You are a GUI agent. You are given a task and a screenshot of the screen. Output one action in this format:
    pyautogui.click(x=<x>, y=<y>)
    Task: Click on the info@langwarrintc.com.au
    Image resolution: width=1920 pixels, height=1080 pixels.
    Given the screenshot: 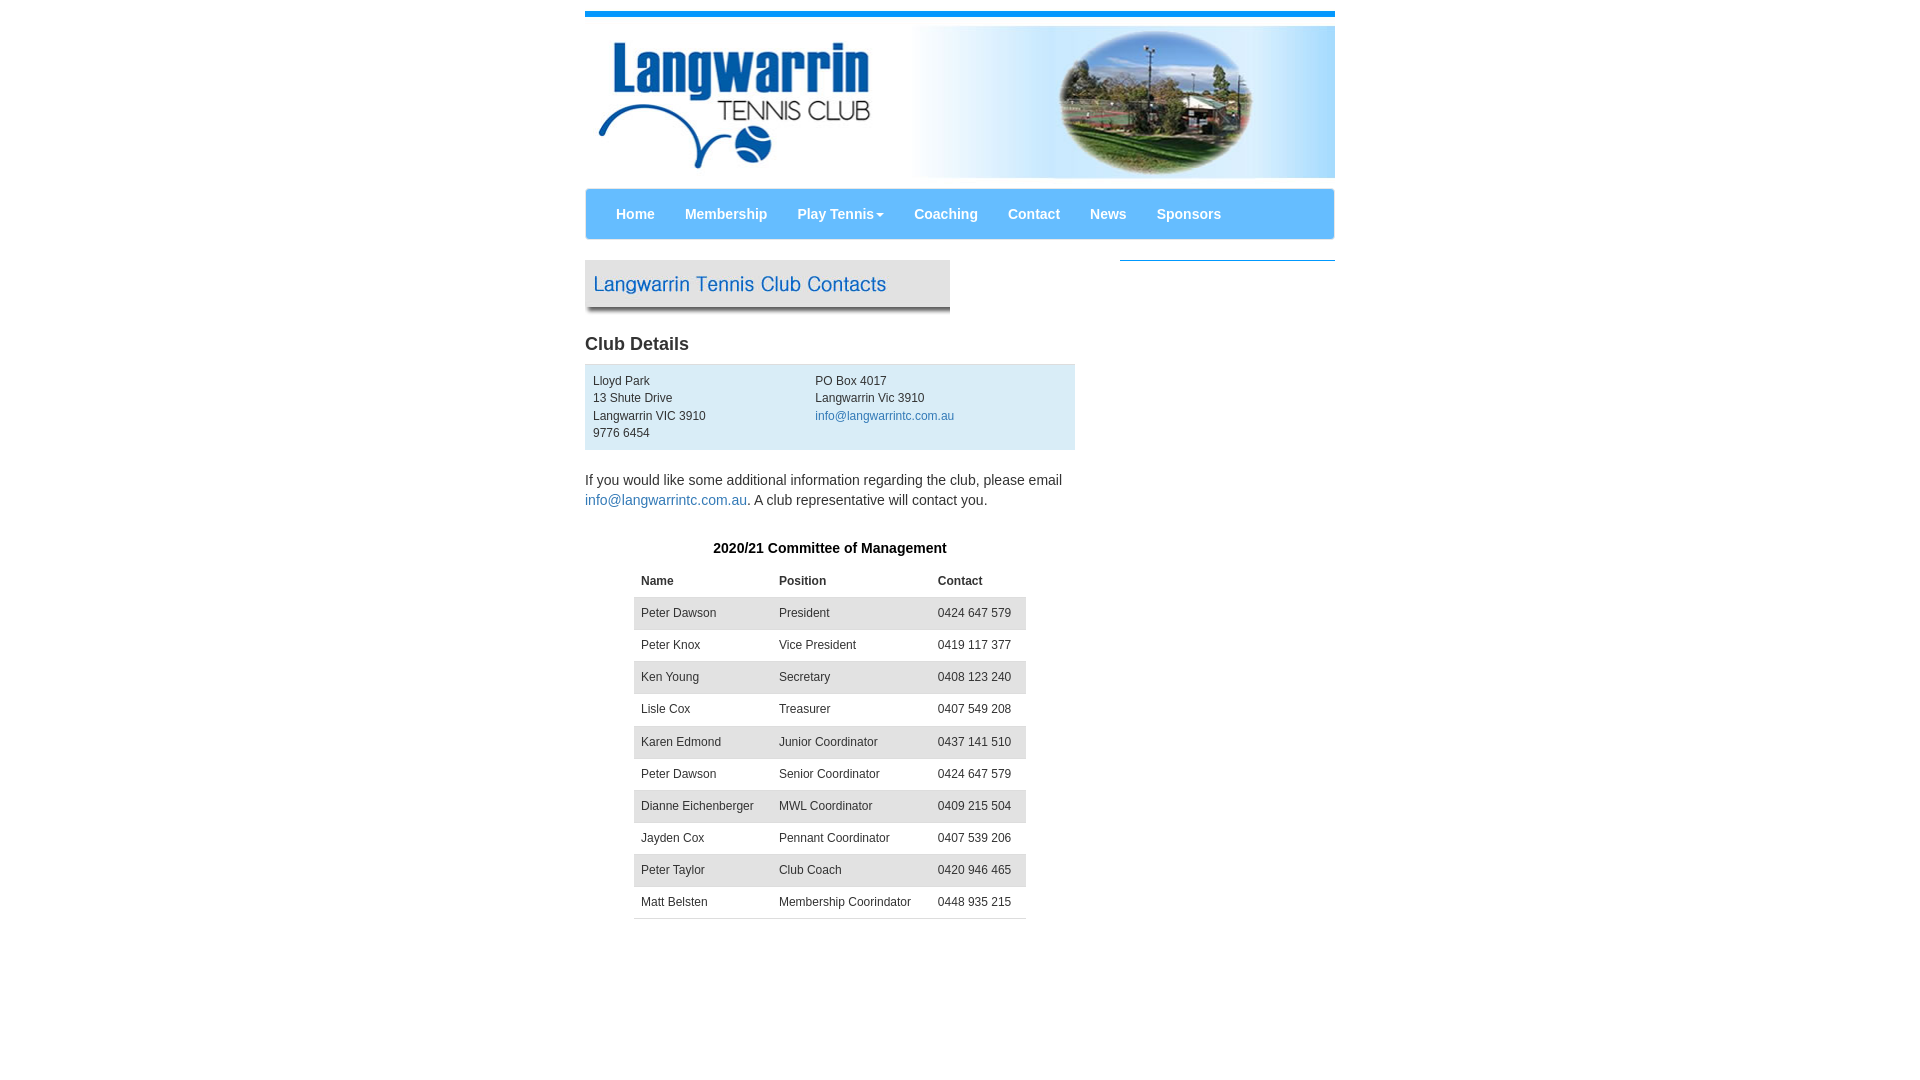 What is the action you would take?
    pyautogui.click(x=884, y=416)
    